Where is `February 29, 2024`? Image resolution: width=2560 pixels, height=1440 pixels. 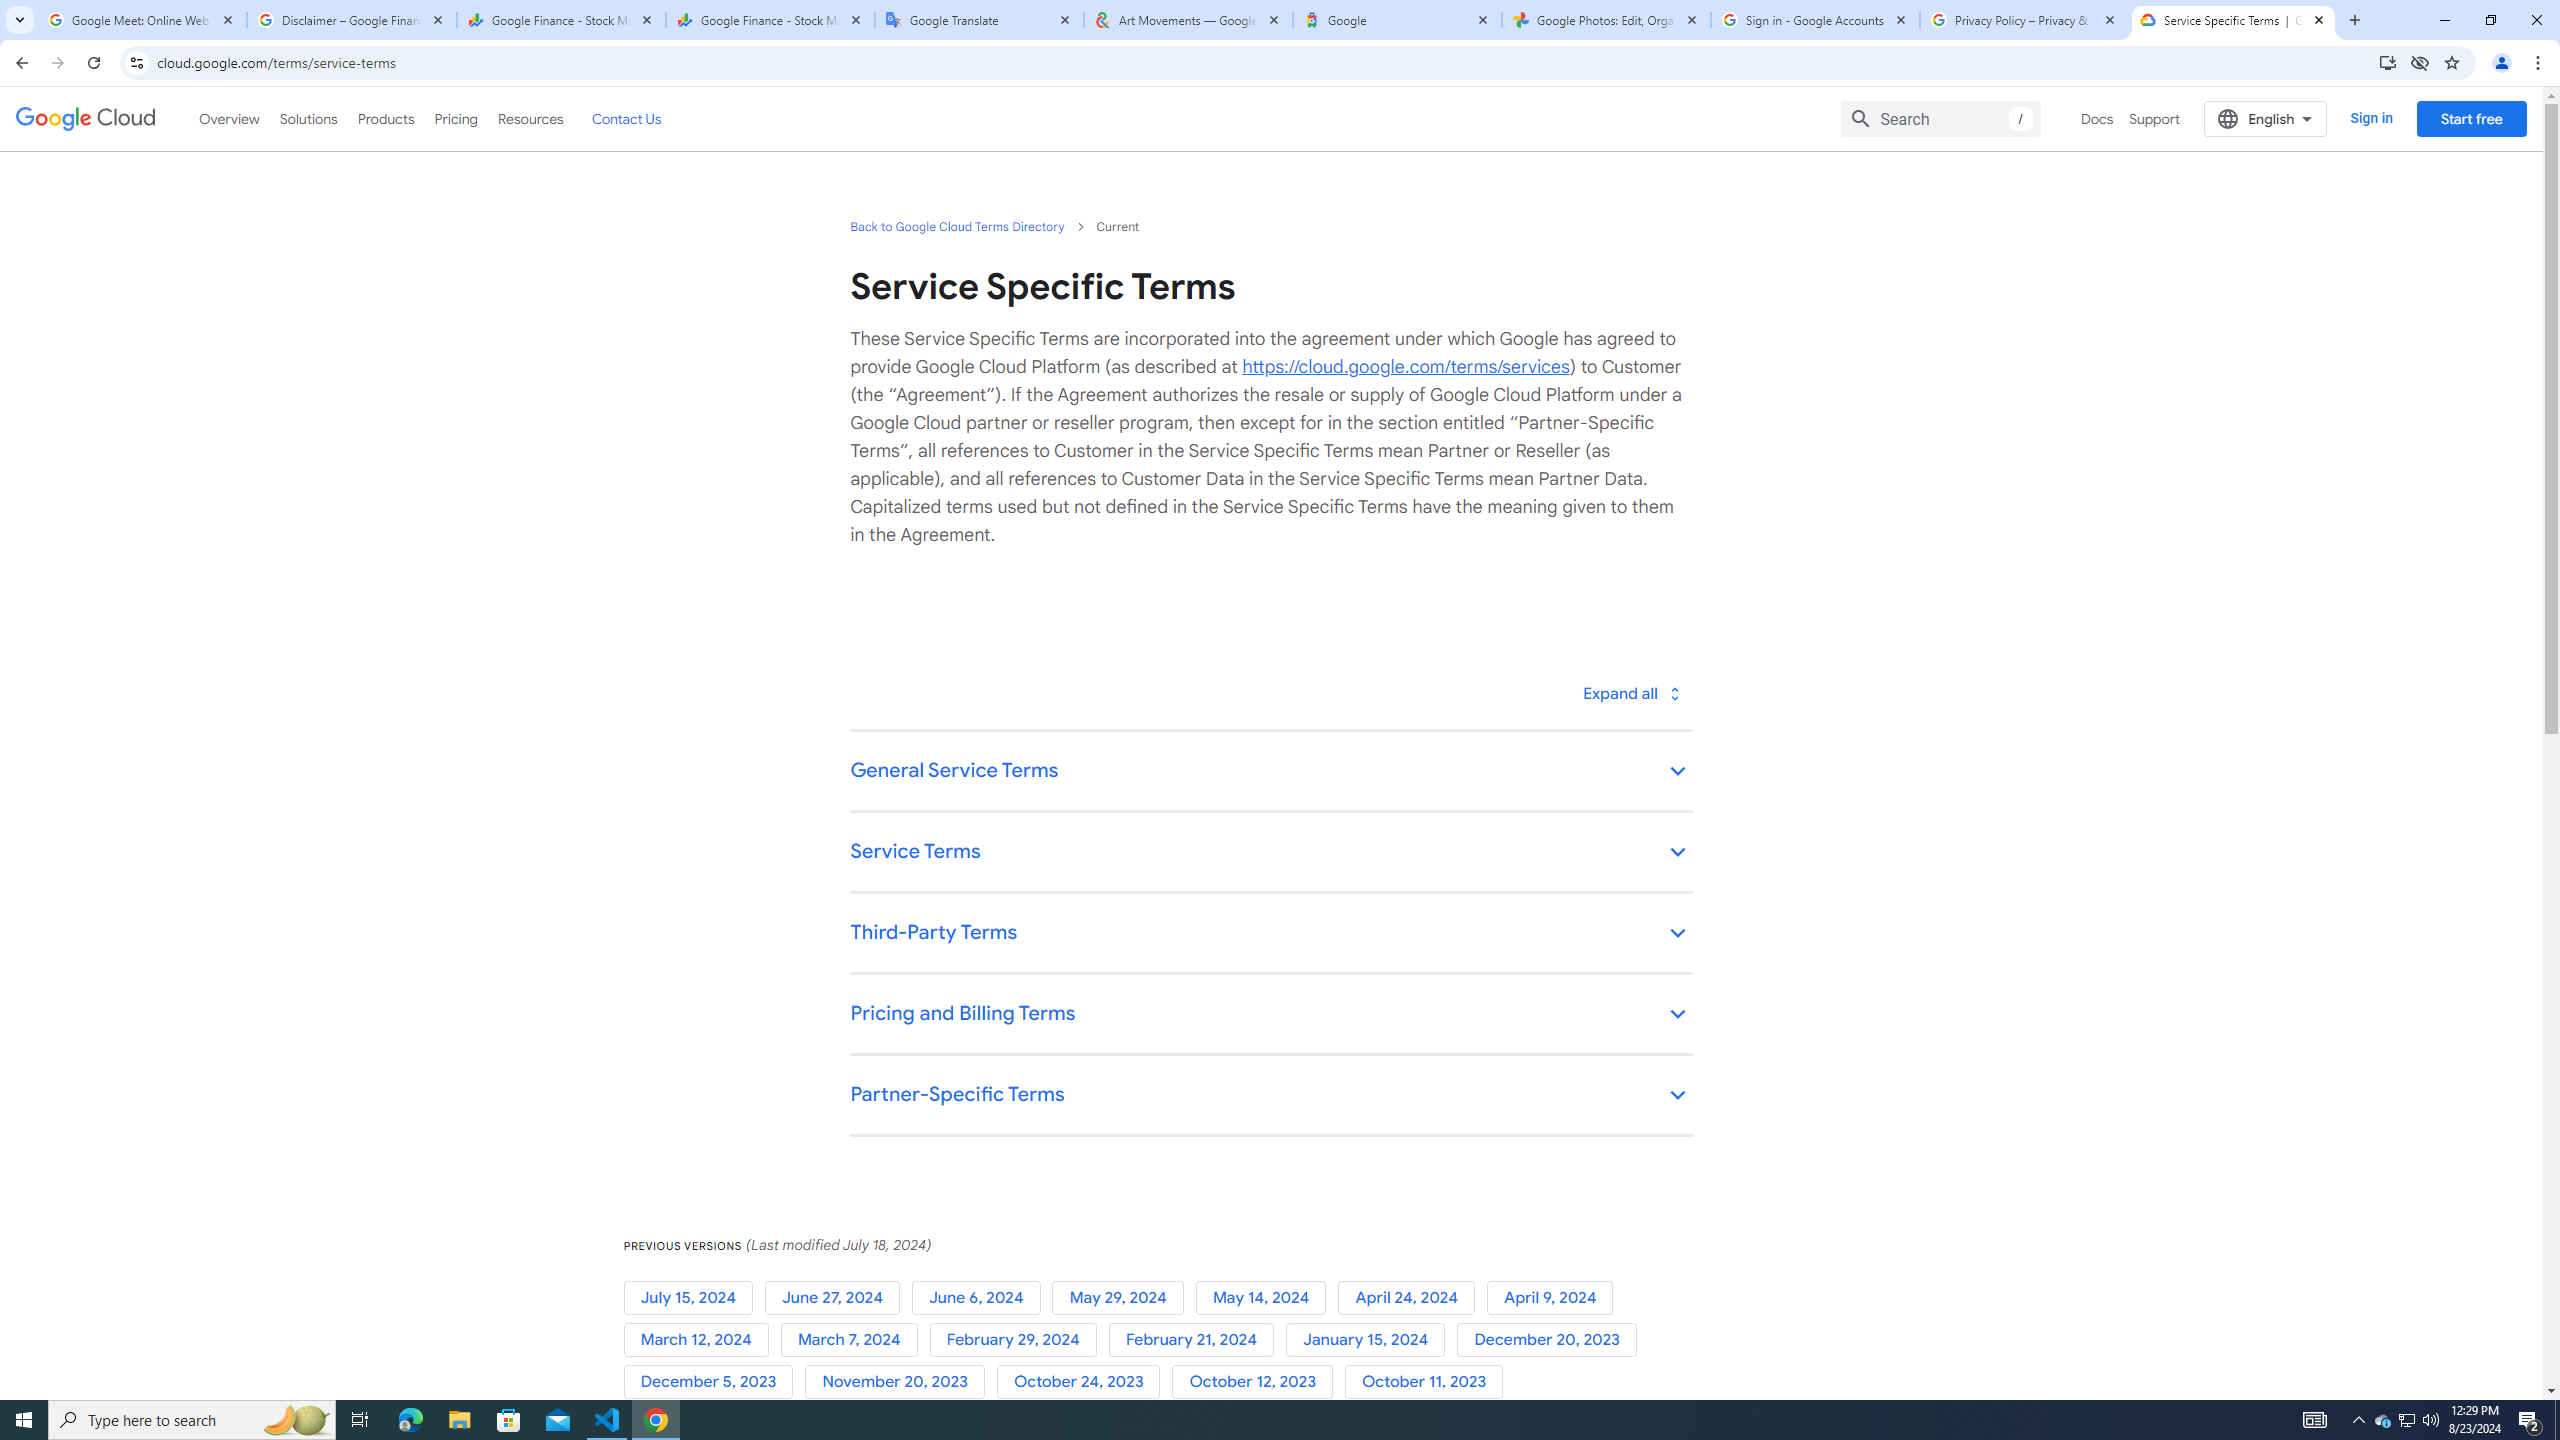 February 29, 2024 is located at coordinates (1018, 1340).